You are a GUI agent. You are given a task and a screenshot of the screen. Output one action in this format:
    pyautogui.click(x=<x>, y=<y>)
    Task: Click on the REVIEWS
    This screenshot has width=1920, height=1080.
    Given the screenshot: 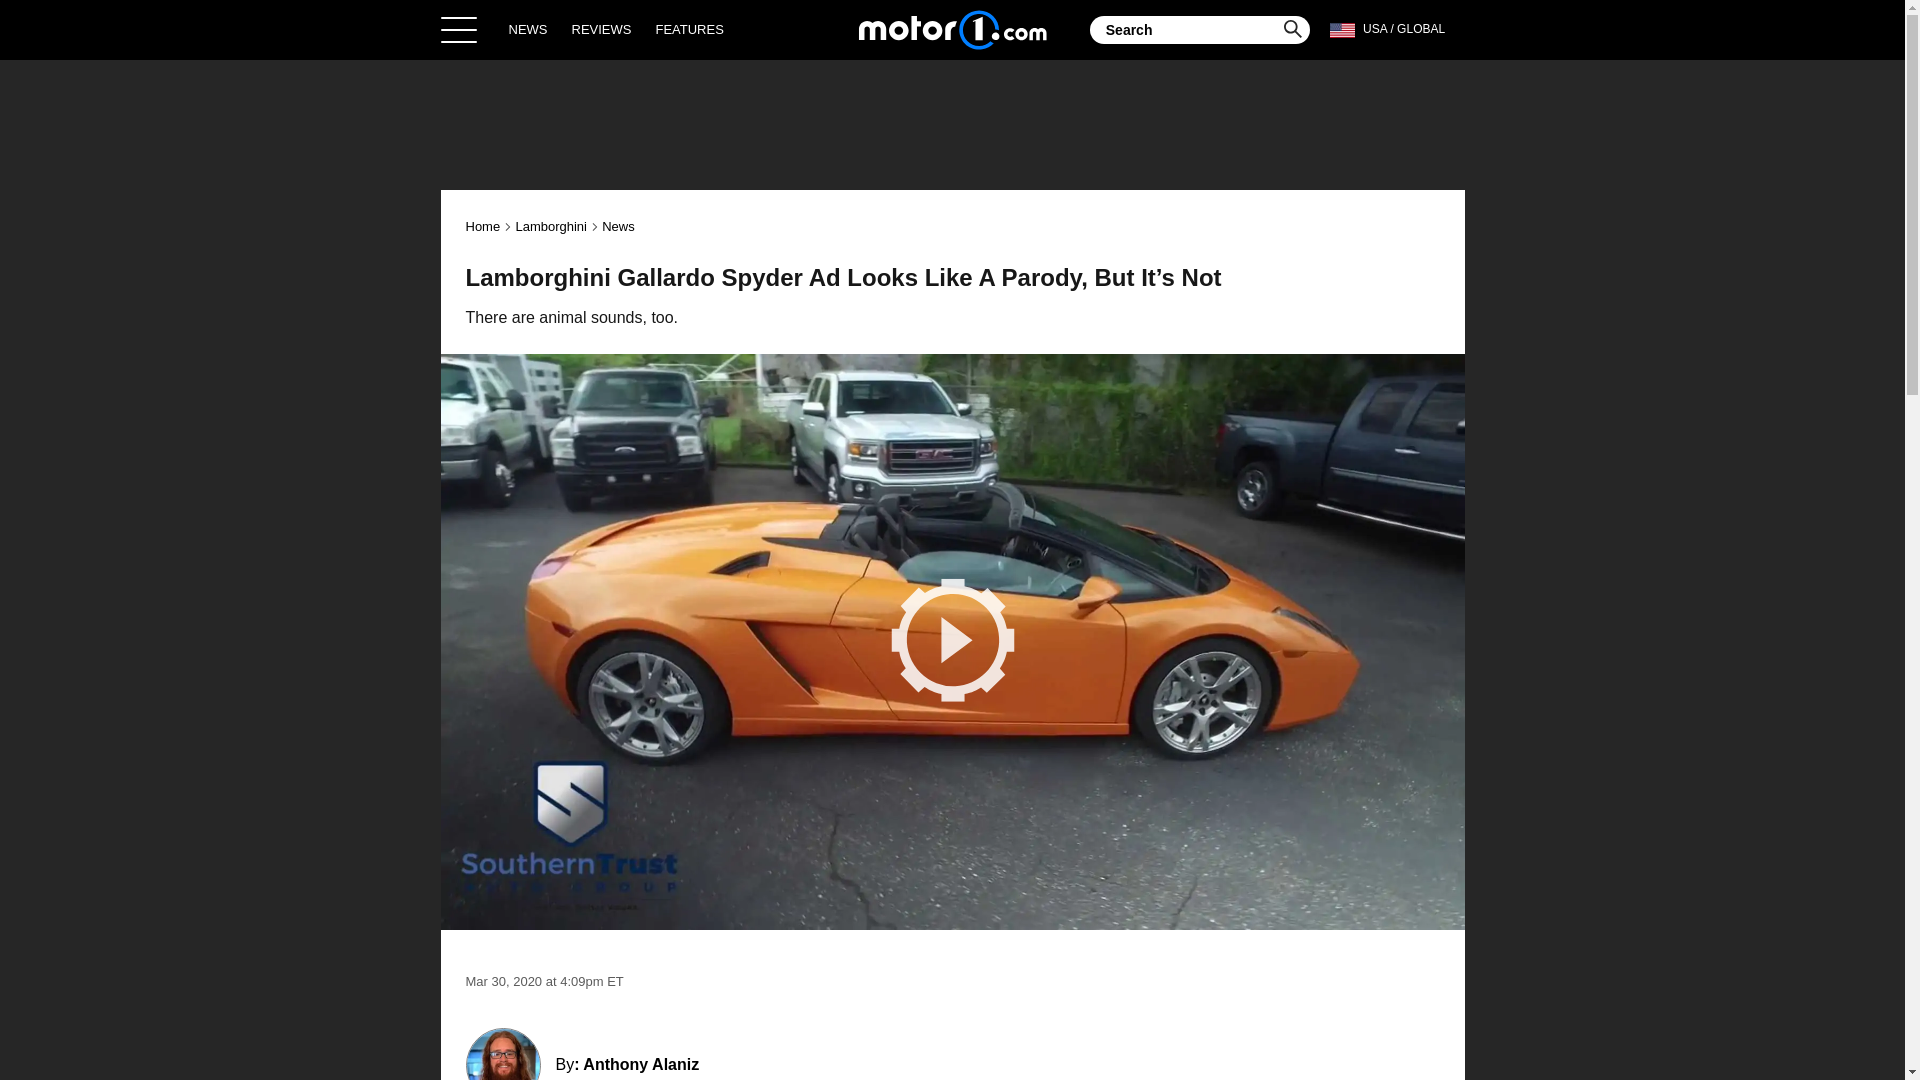 What is the action you would take?
    pyautogui.click(x=602, y=29)
    